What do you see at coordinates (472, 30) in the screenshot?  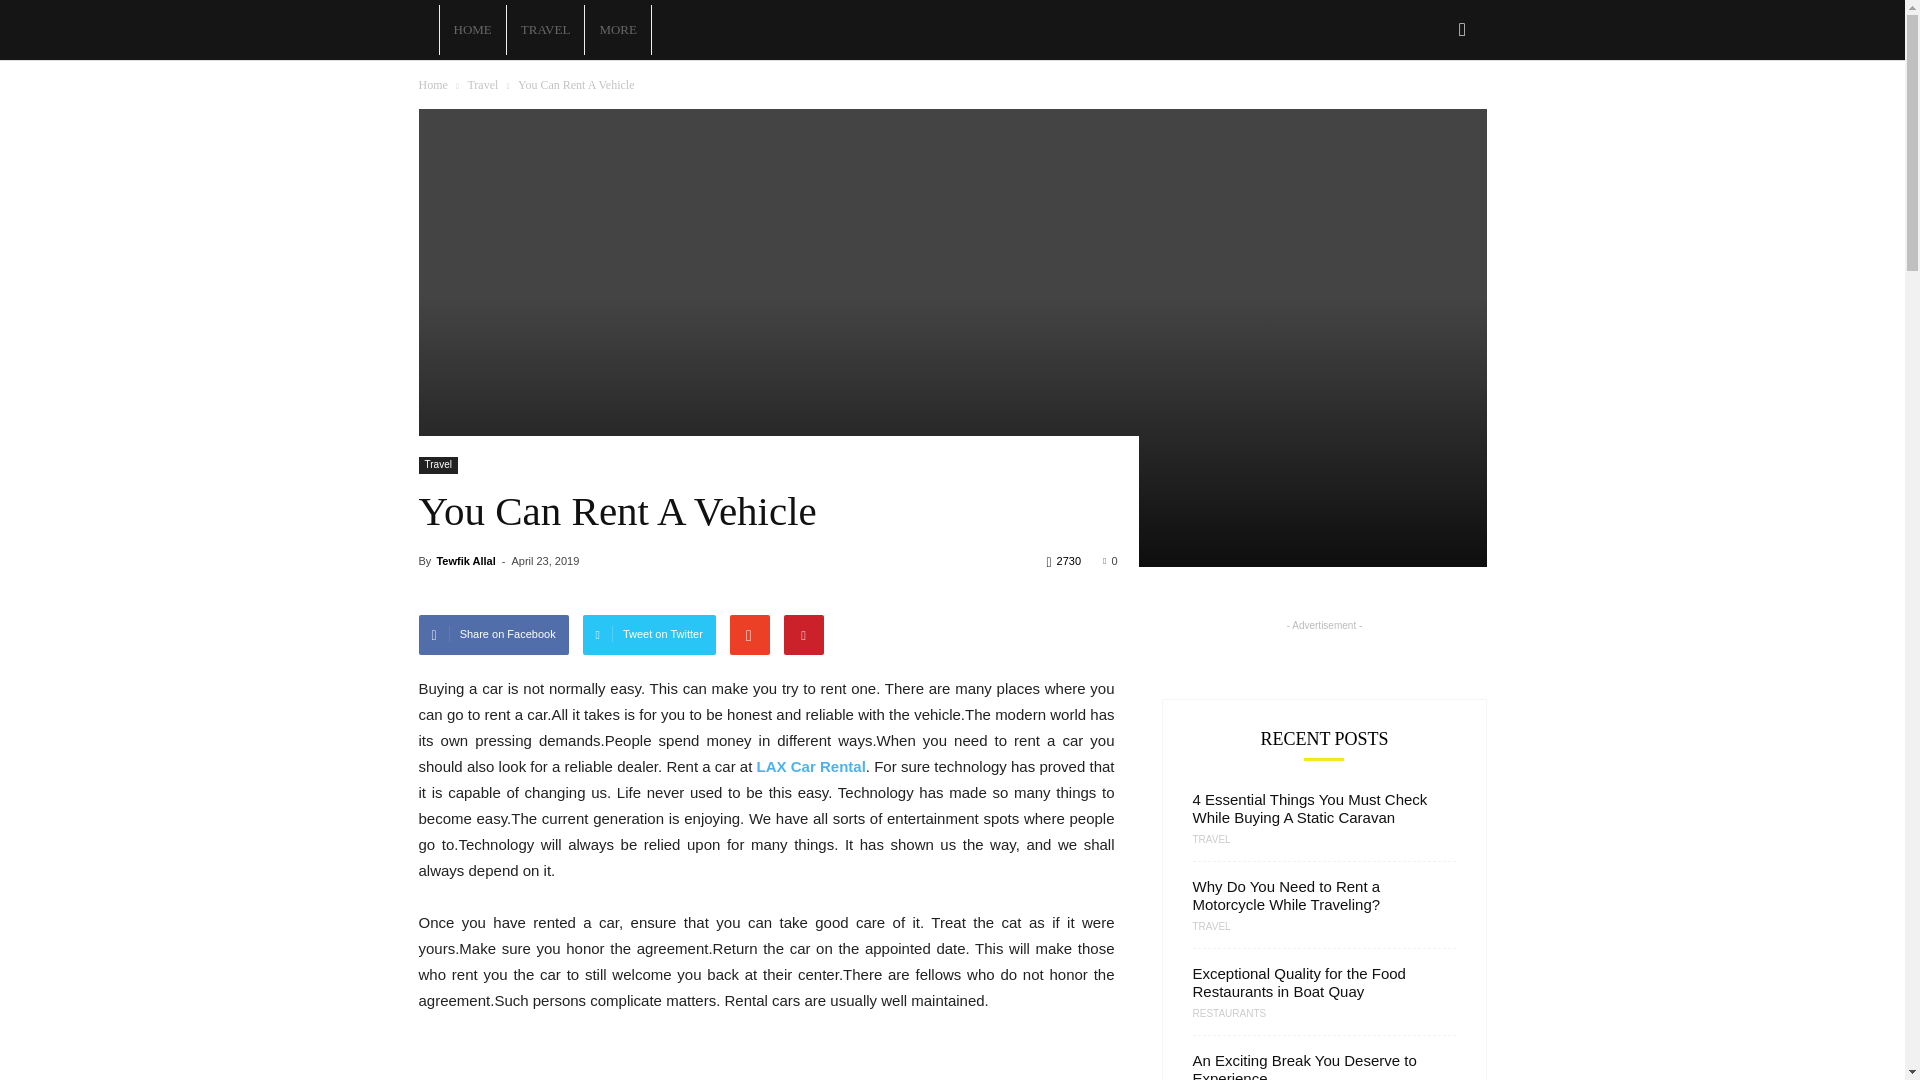 I see `HOME` at bounding box center [472, 30].